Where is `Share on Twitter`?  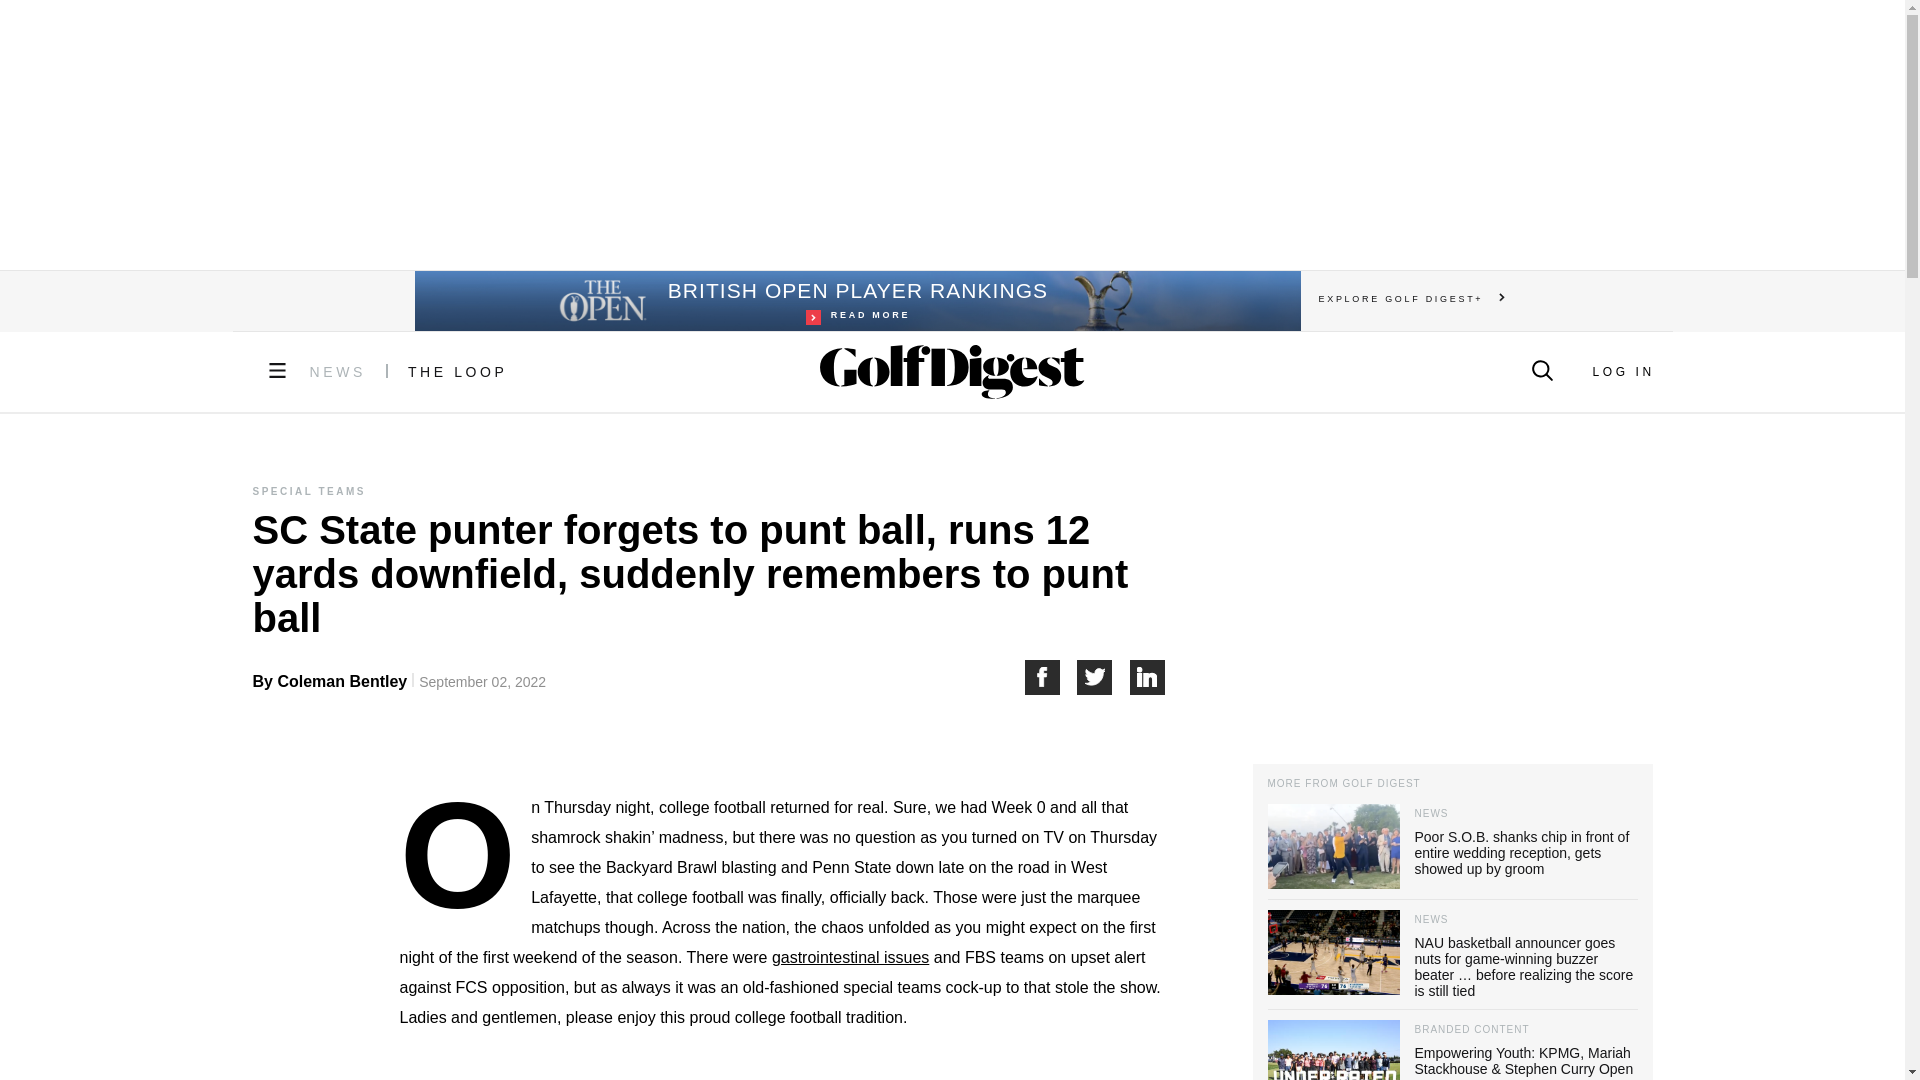 Share on Twitter is located at coordinates (1104, 677).